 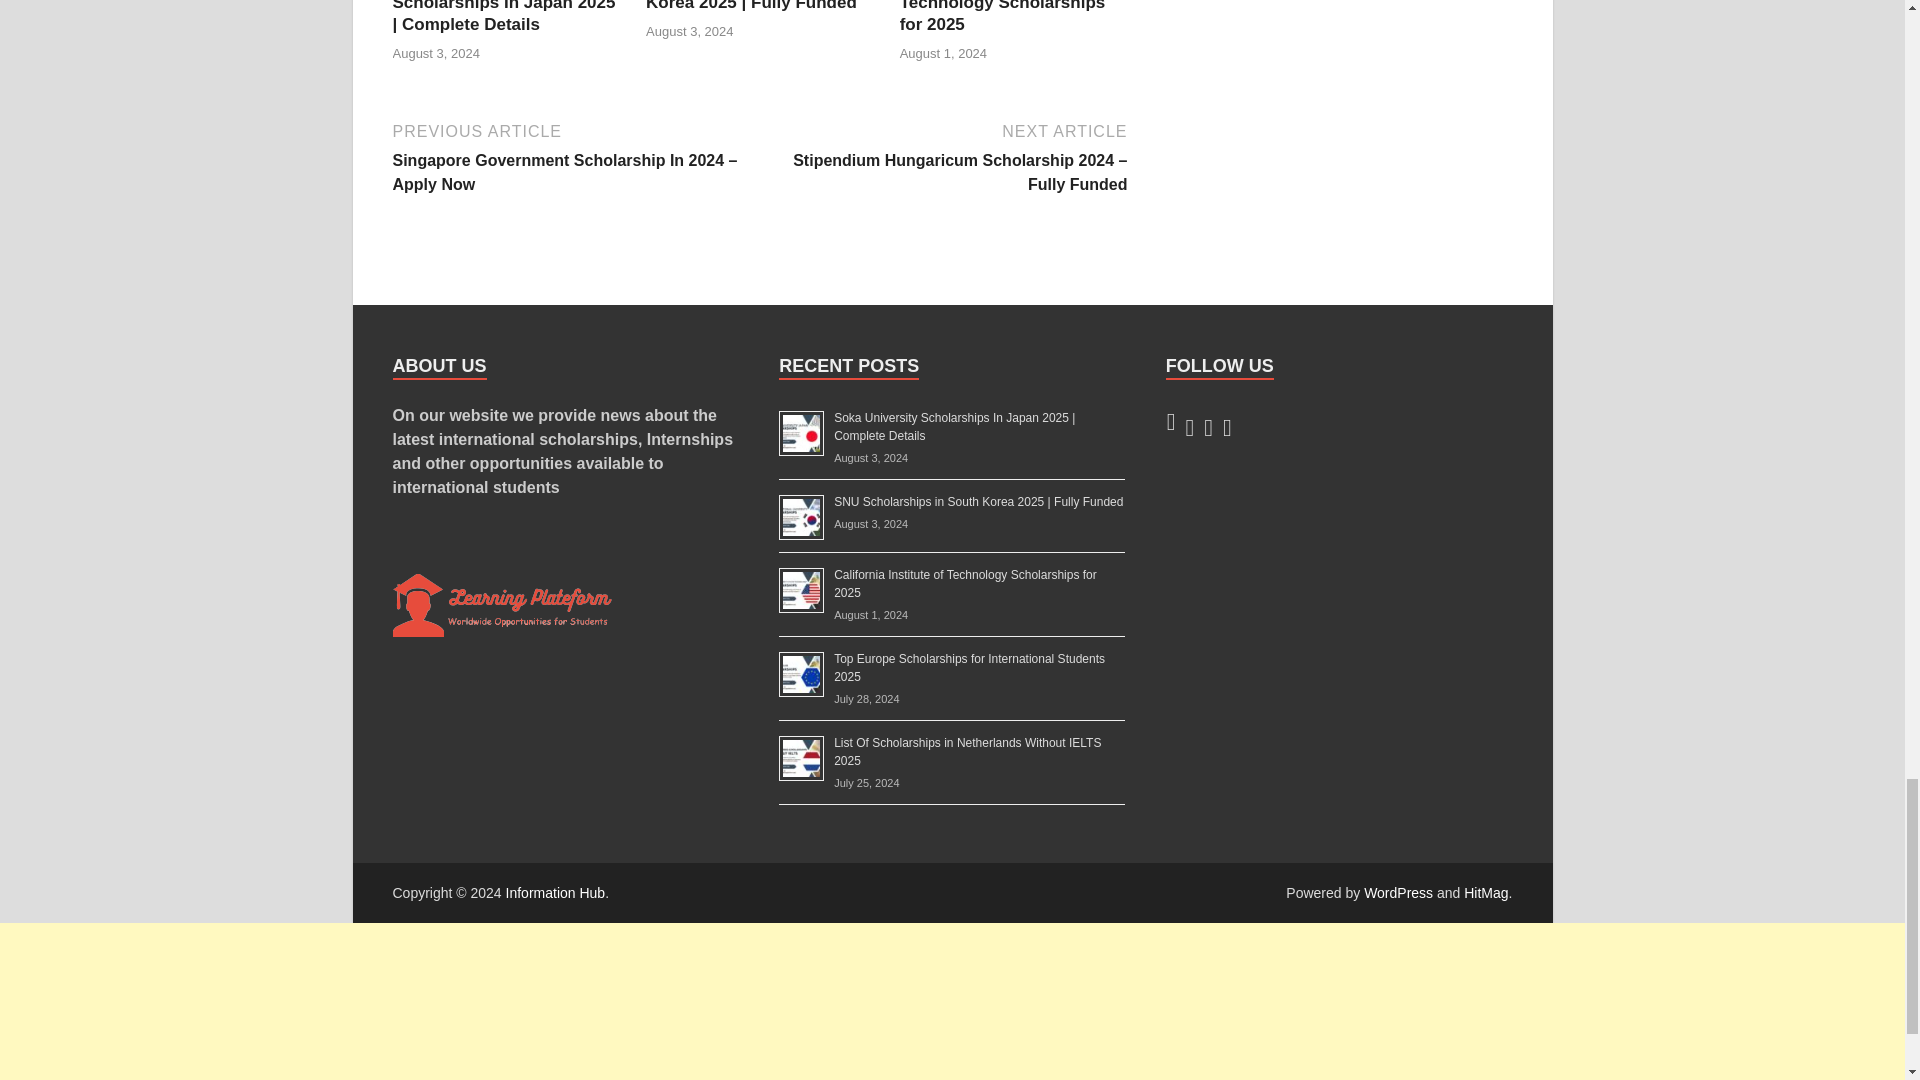 I want to click on HitMag WordPress Theme, so click(x=1485, y=892).